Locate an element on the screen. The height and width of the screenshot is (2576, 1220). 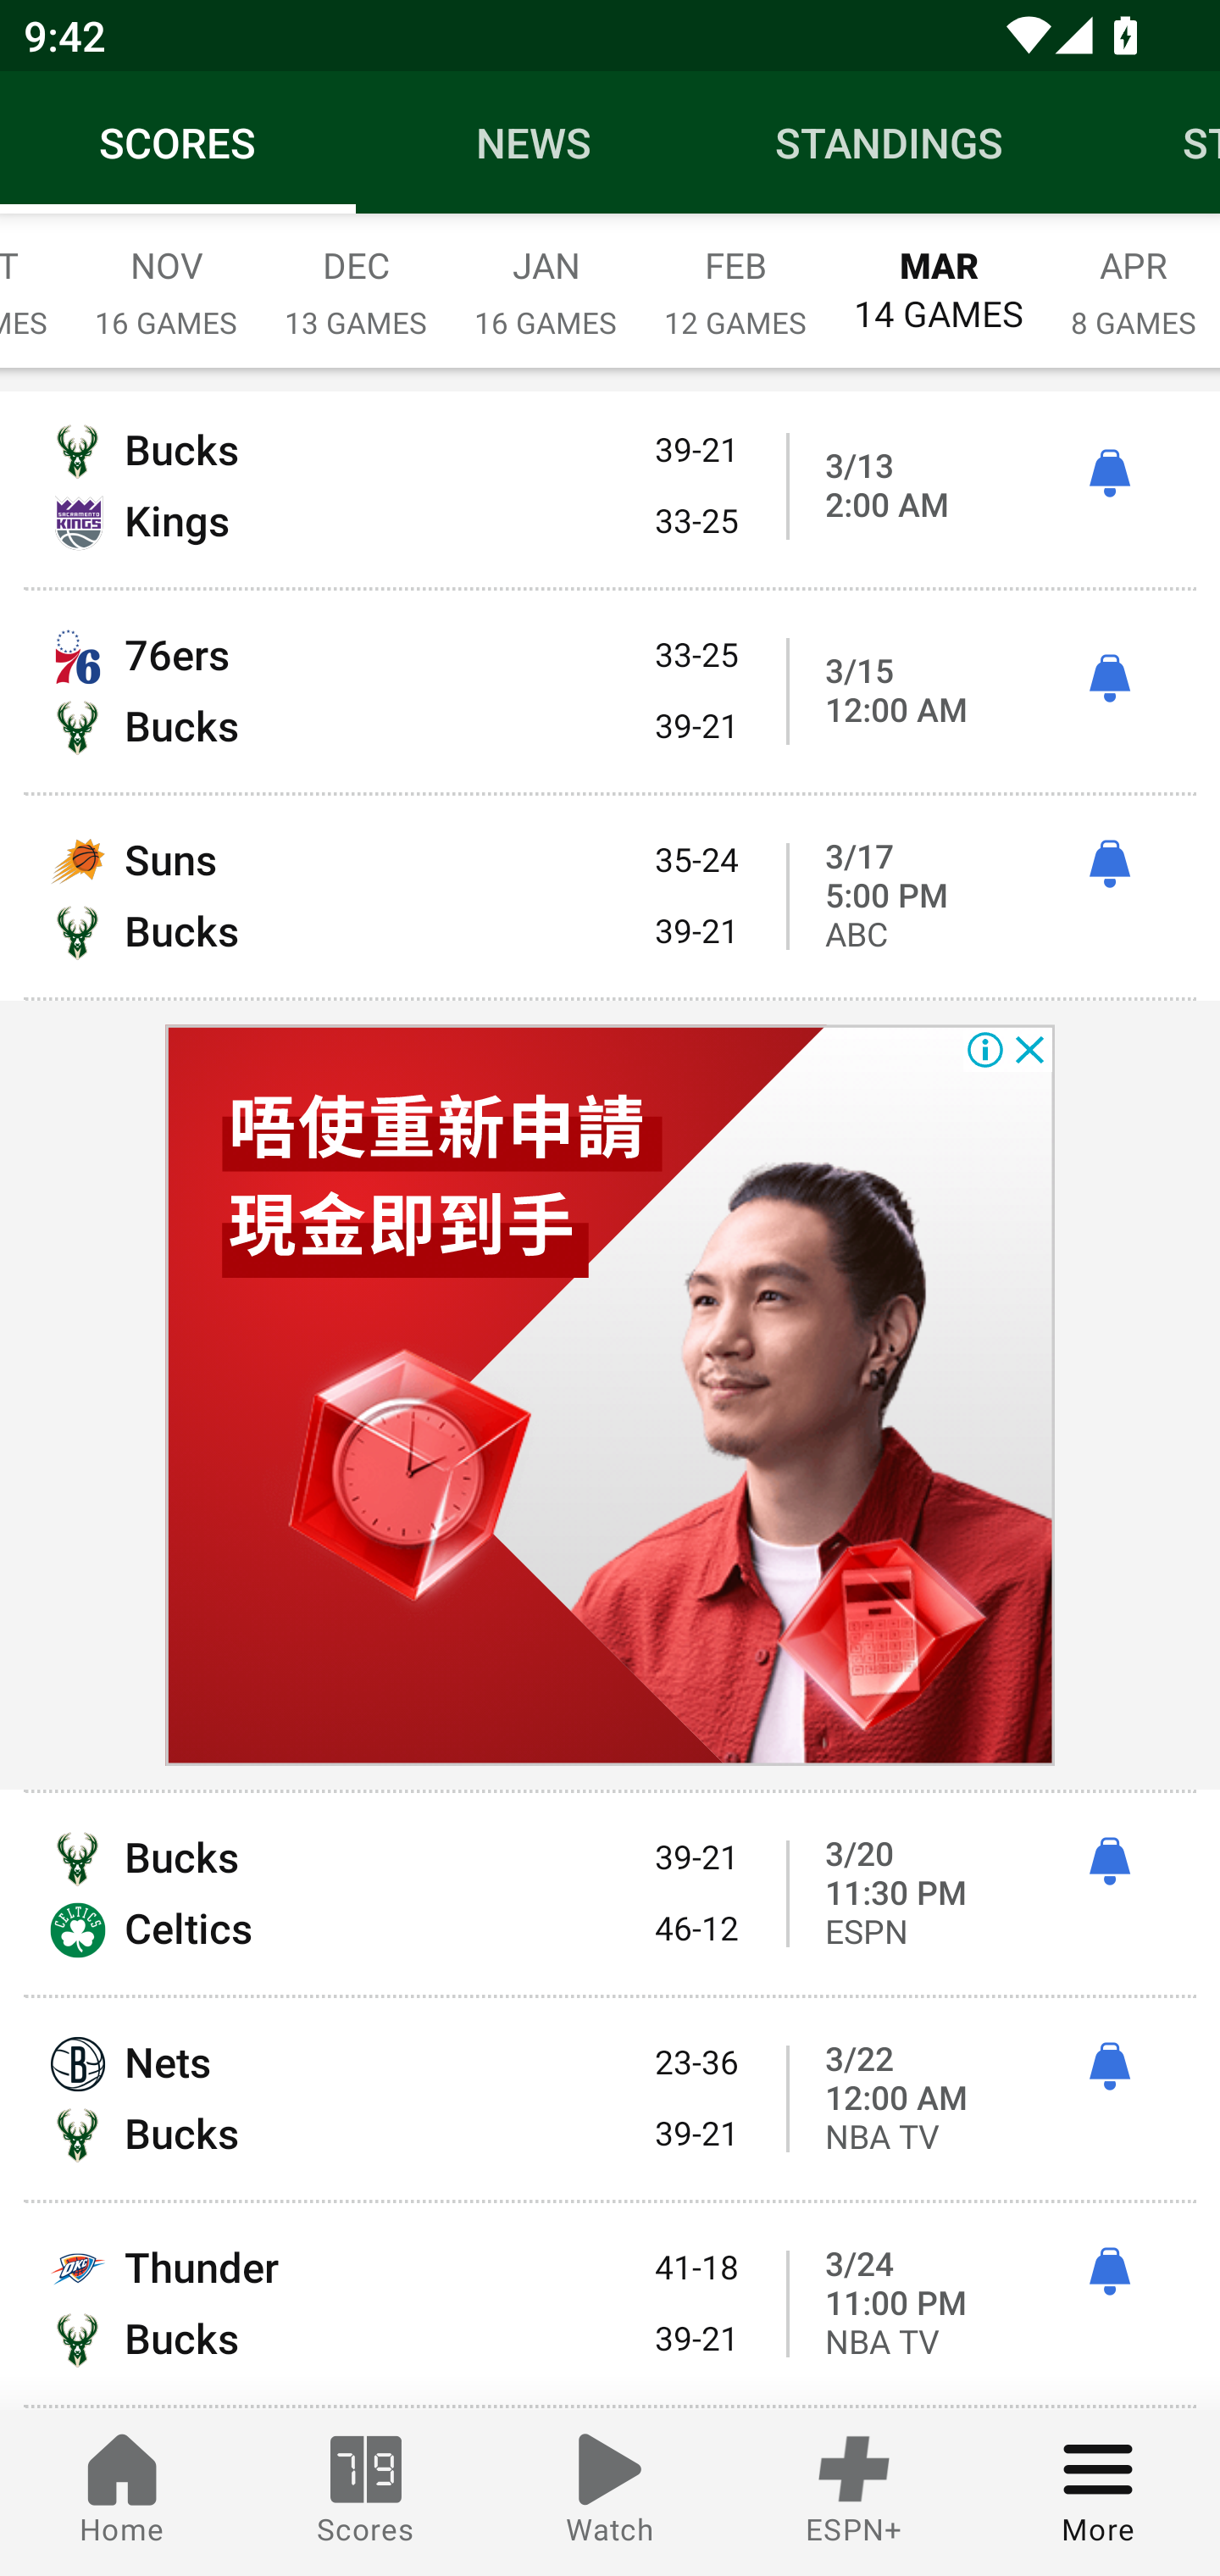
ESPN+ is located at coordinates (854, 2493).